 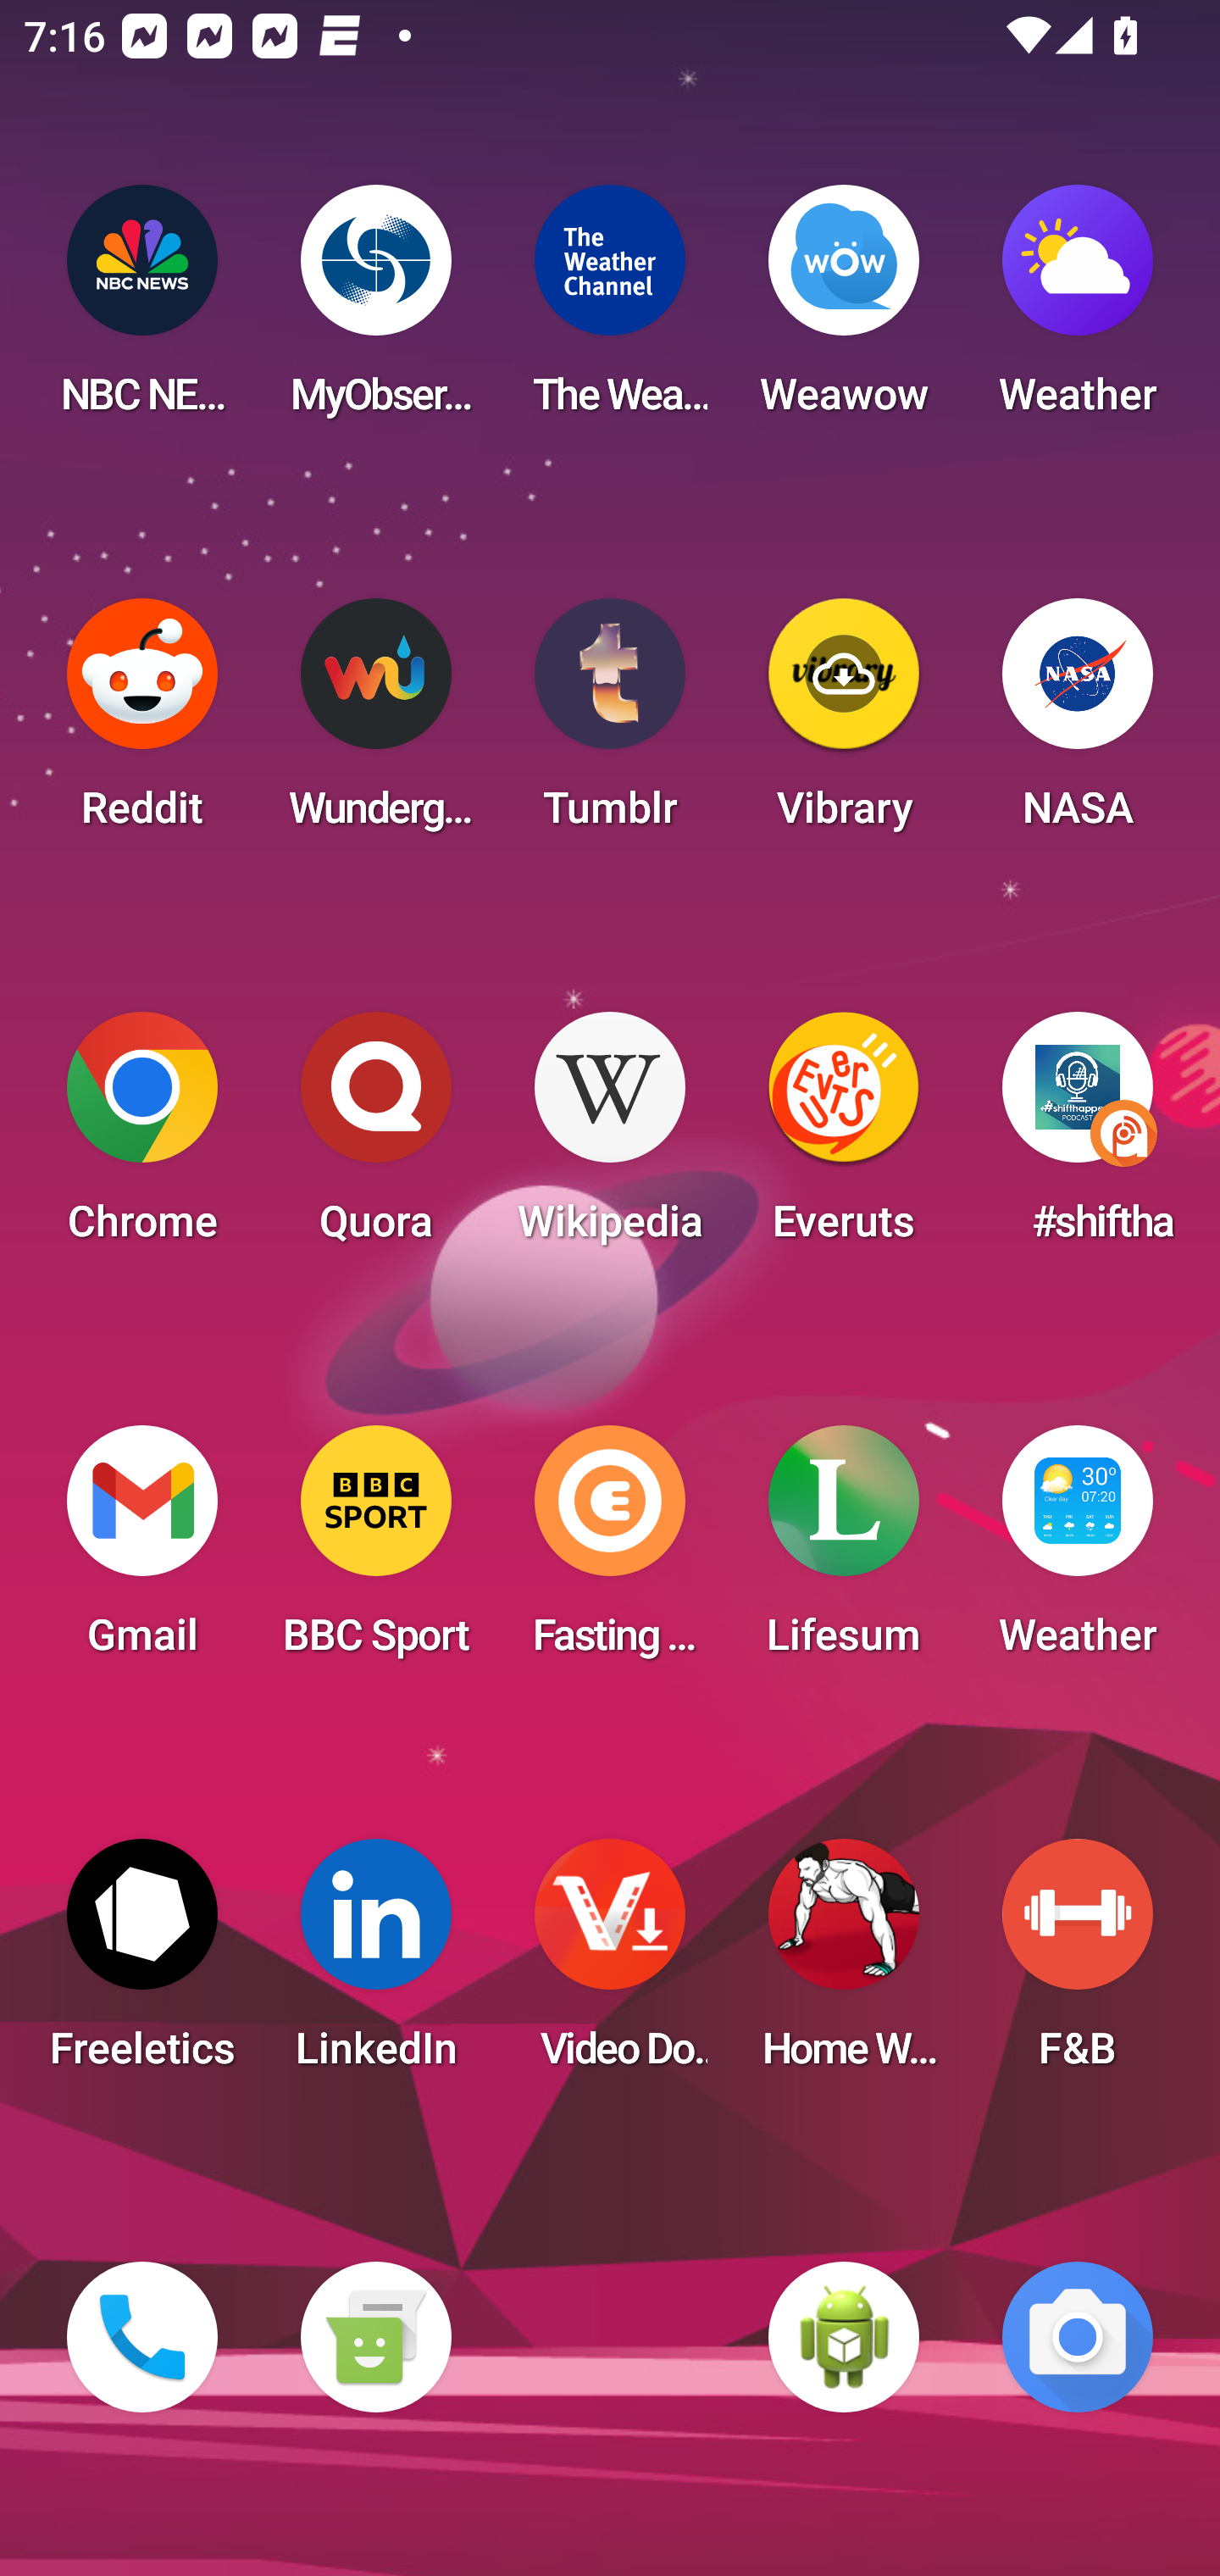 I want to click on WebView Browser Tester, so click(x=844, y=2337).